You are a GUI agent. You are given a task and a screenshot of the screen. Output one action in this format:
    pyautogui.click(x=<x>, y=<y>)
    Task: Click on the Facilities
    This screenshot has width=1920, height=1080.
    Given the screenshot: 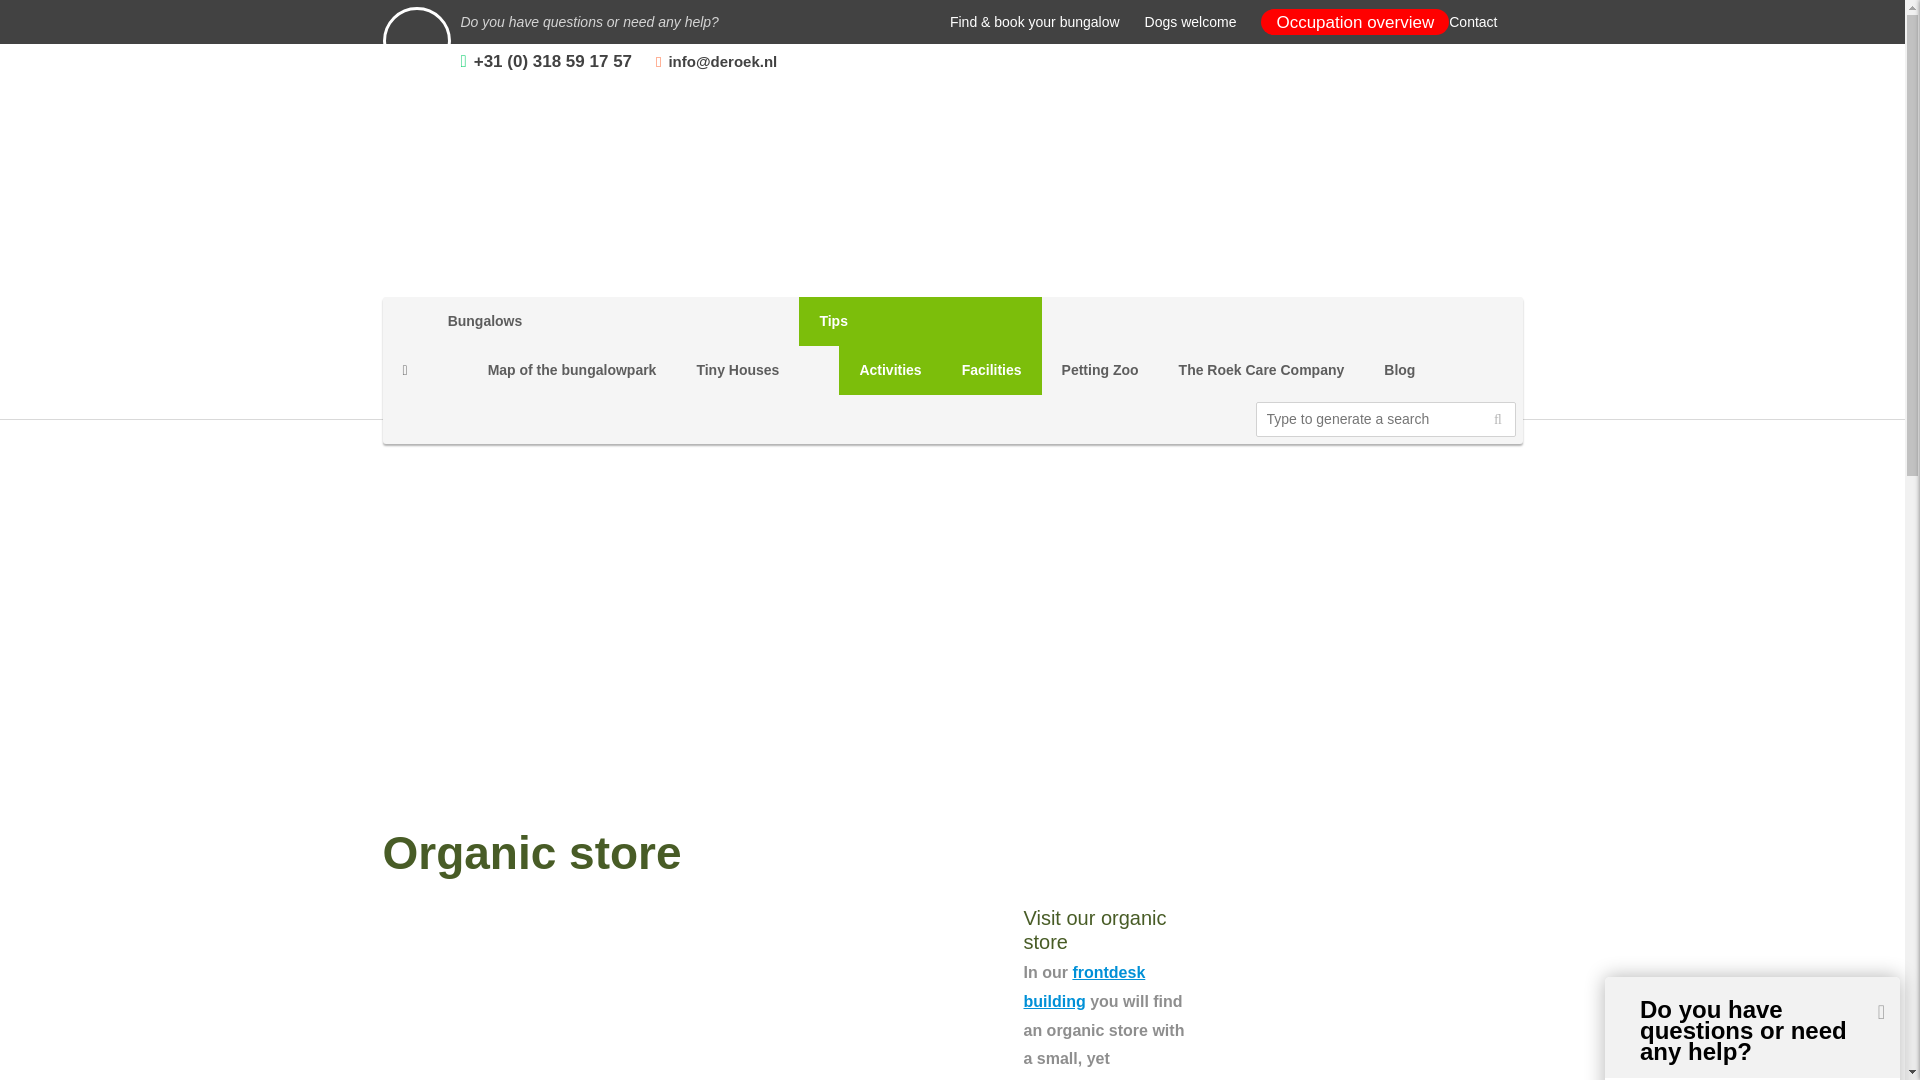 What is the action you would take?
    pyautogui.click(x=992, y=370)
    